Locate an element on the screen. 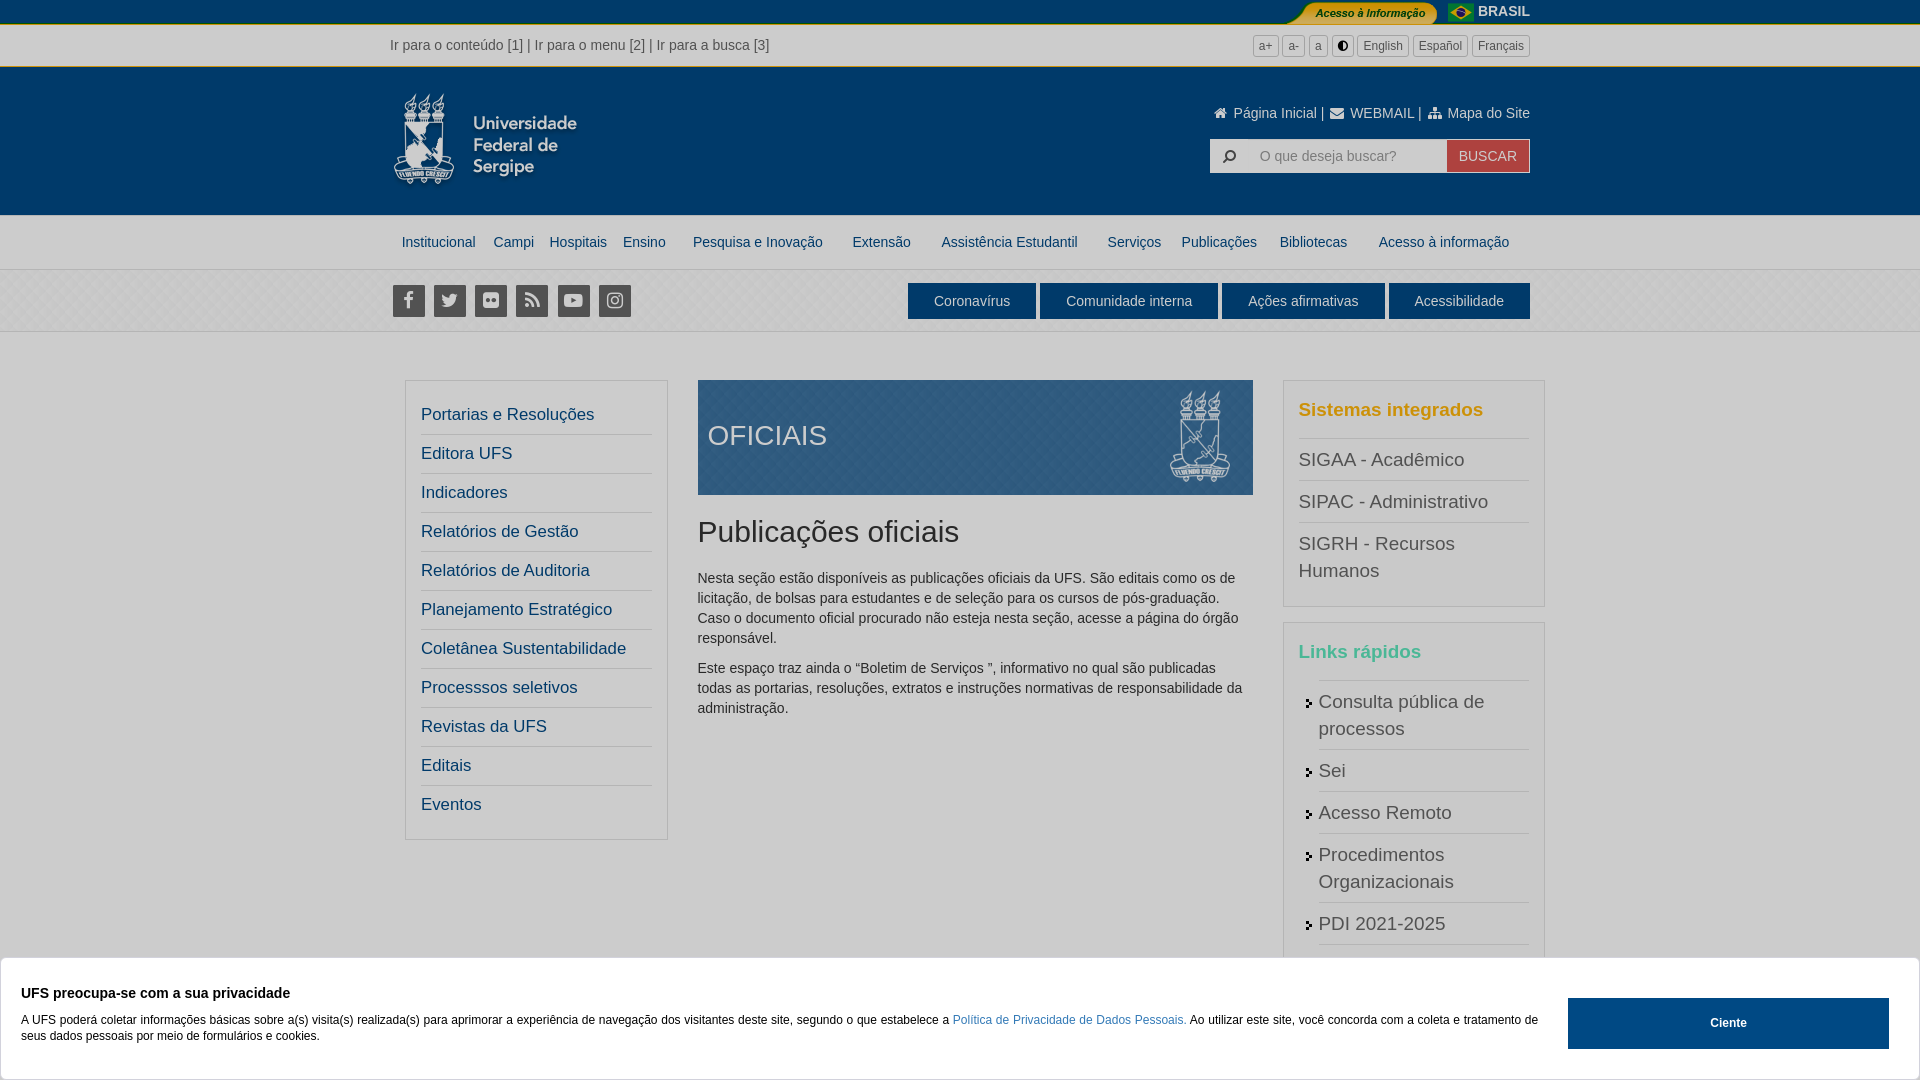 The height and width of the screenshot is (1080, 1920). Agenda do Reitor is located at coordinates (1392, 966).